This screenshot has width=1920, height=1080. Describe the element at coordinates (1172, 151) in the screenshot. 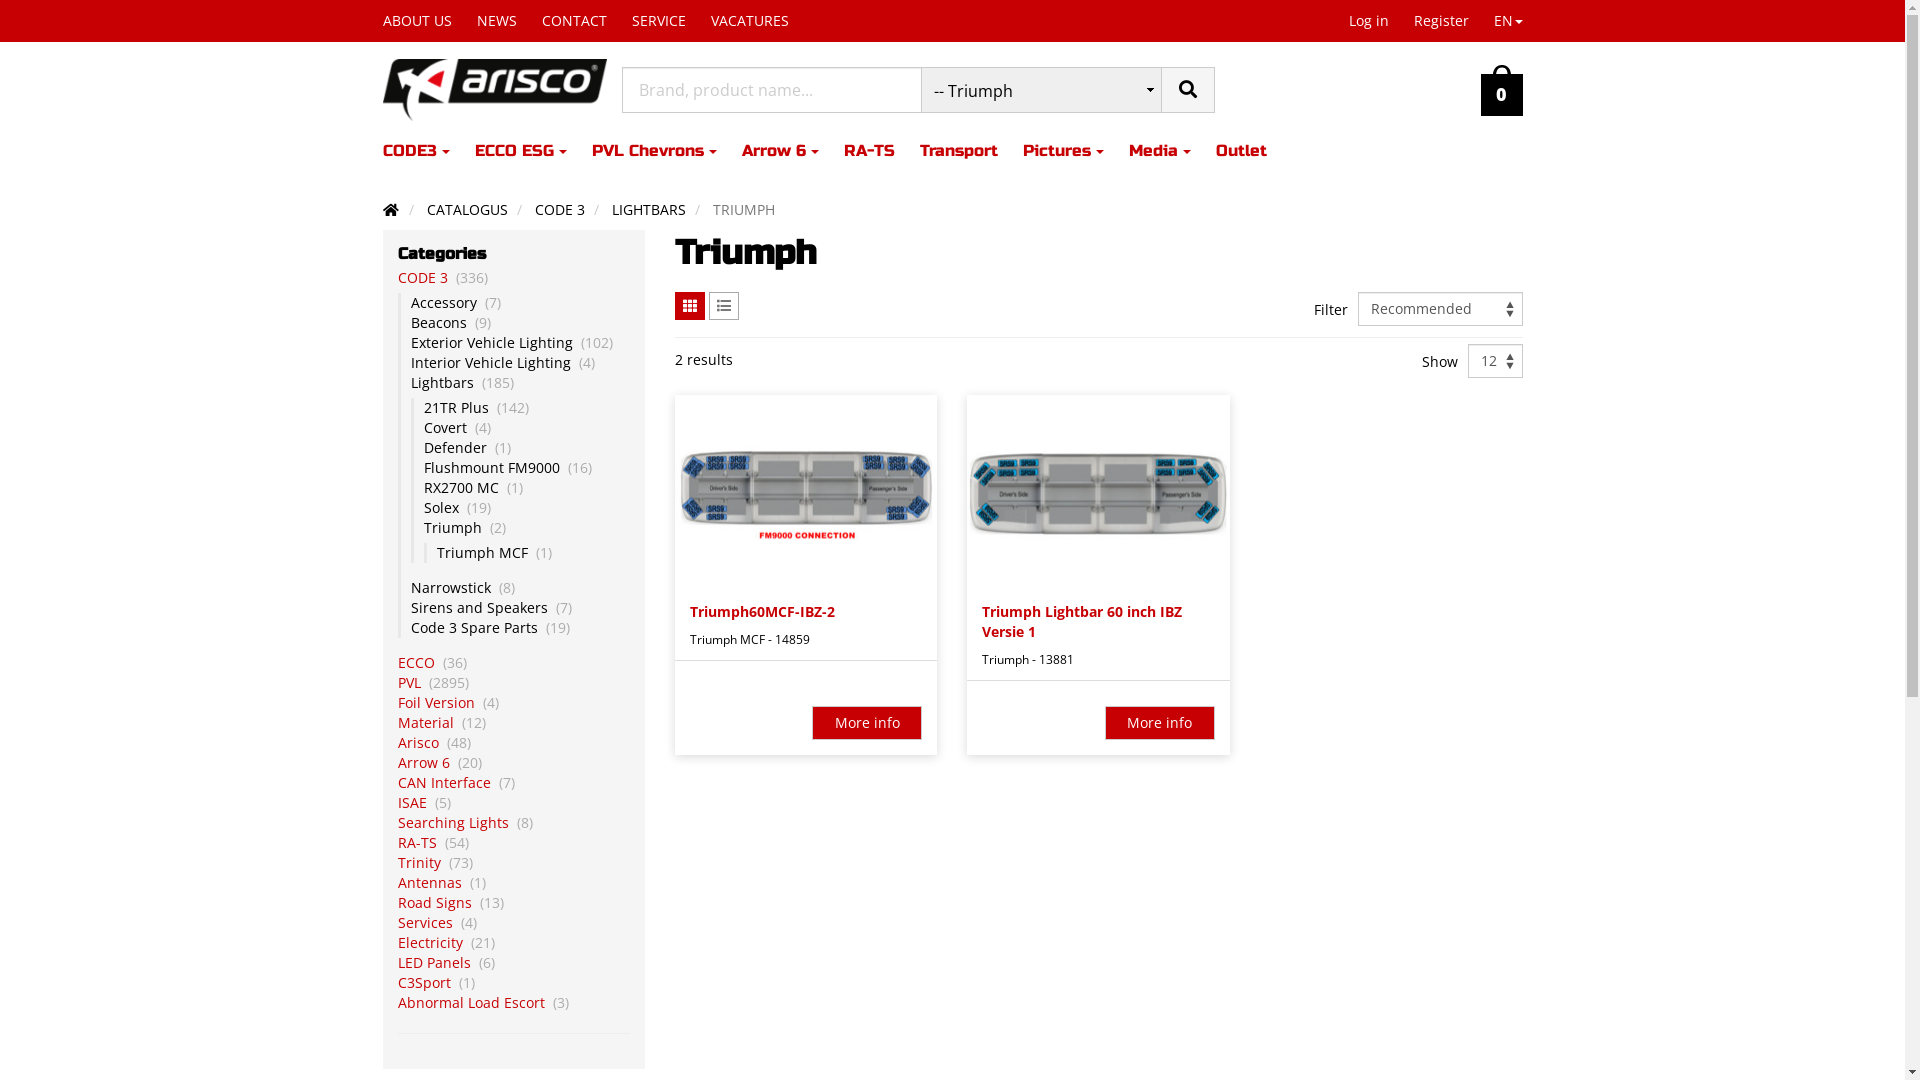

I see `Media` at that location.